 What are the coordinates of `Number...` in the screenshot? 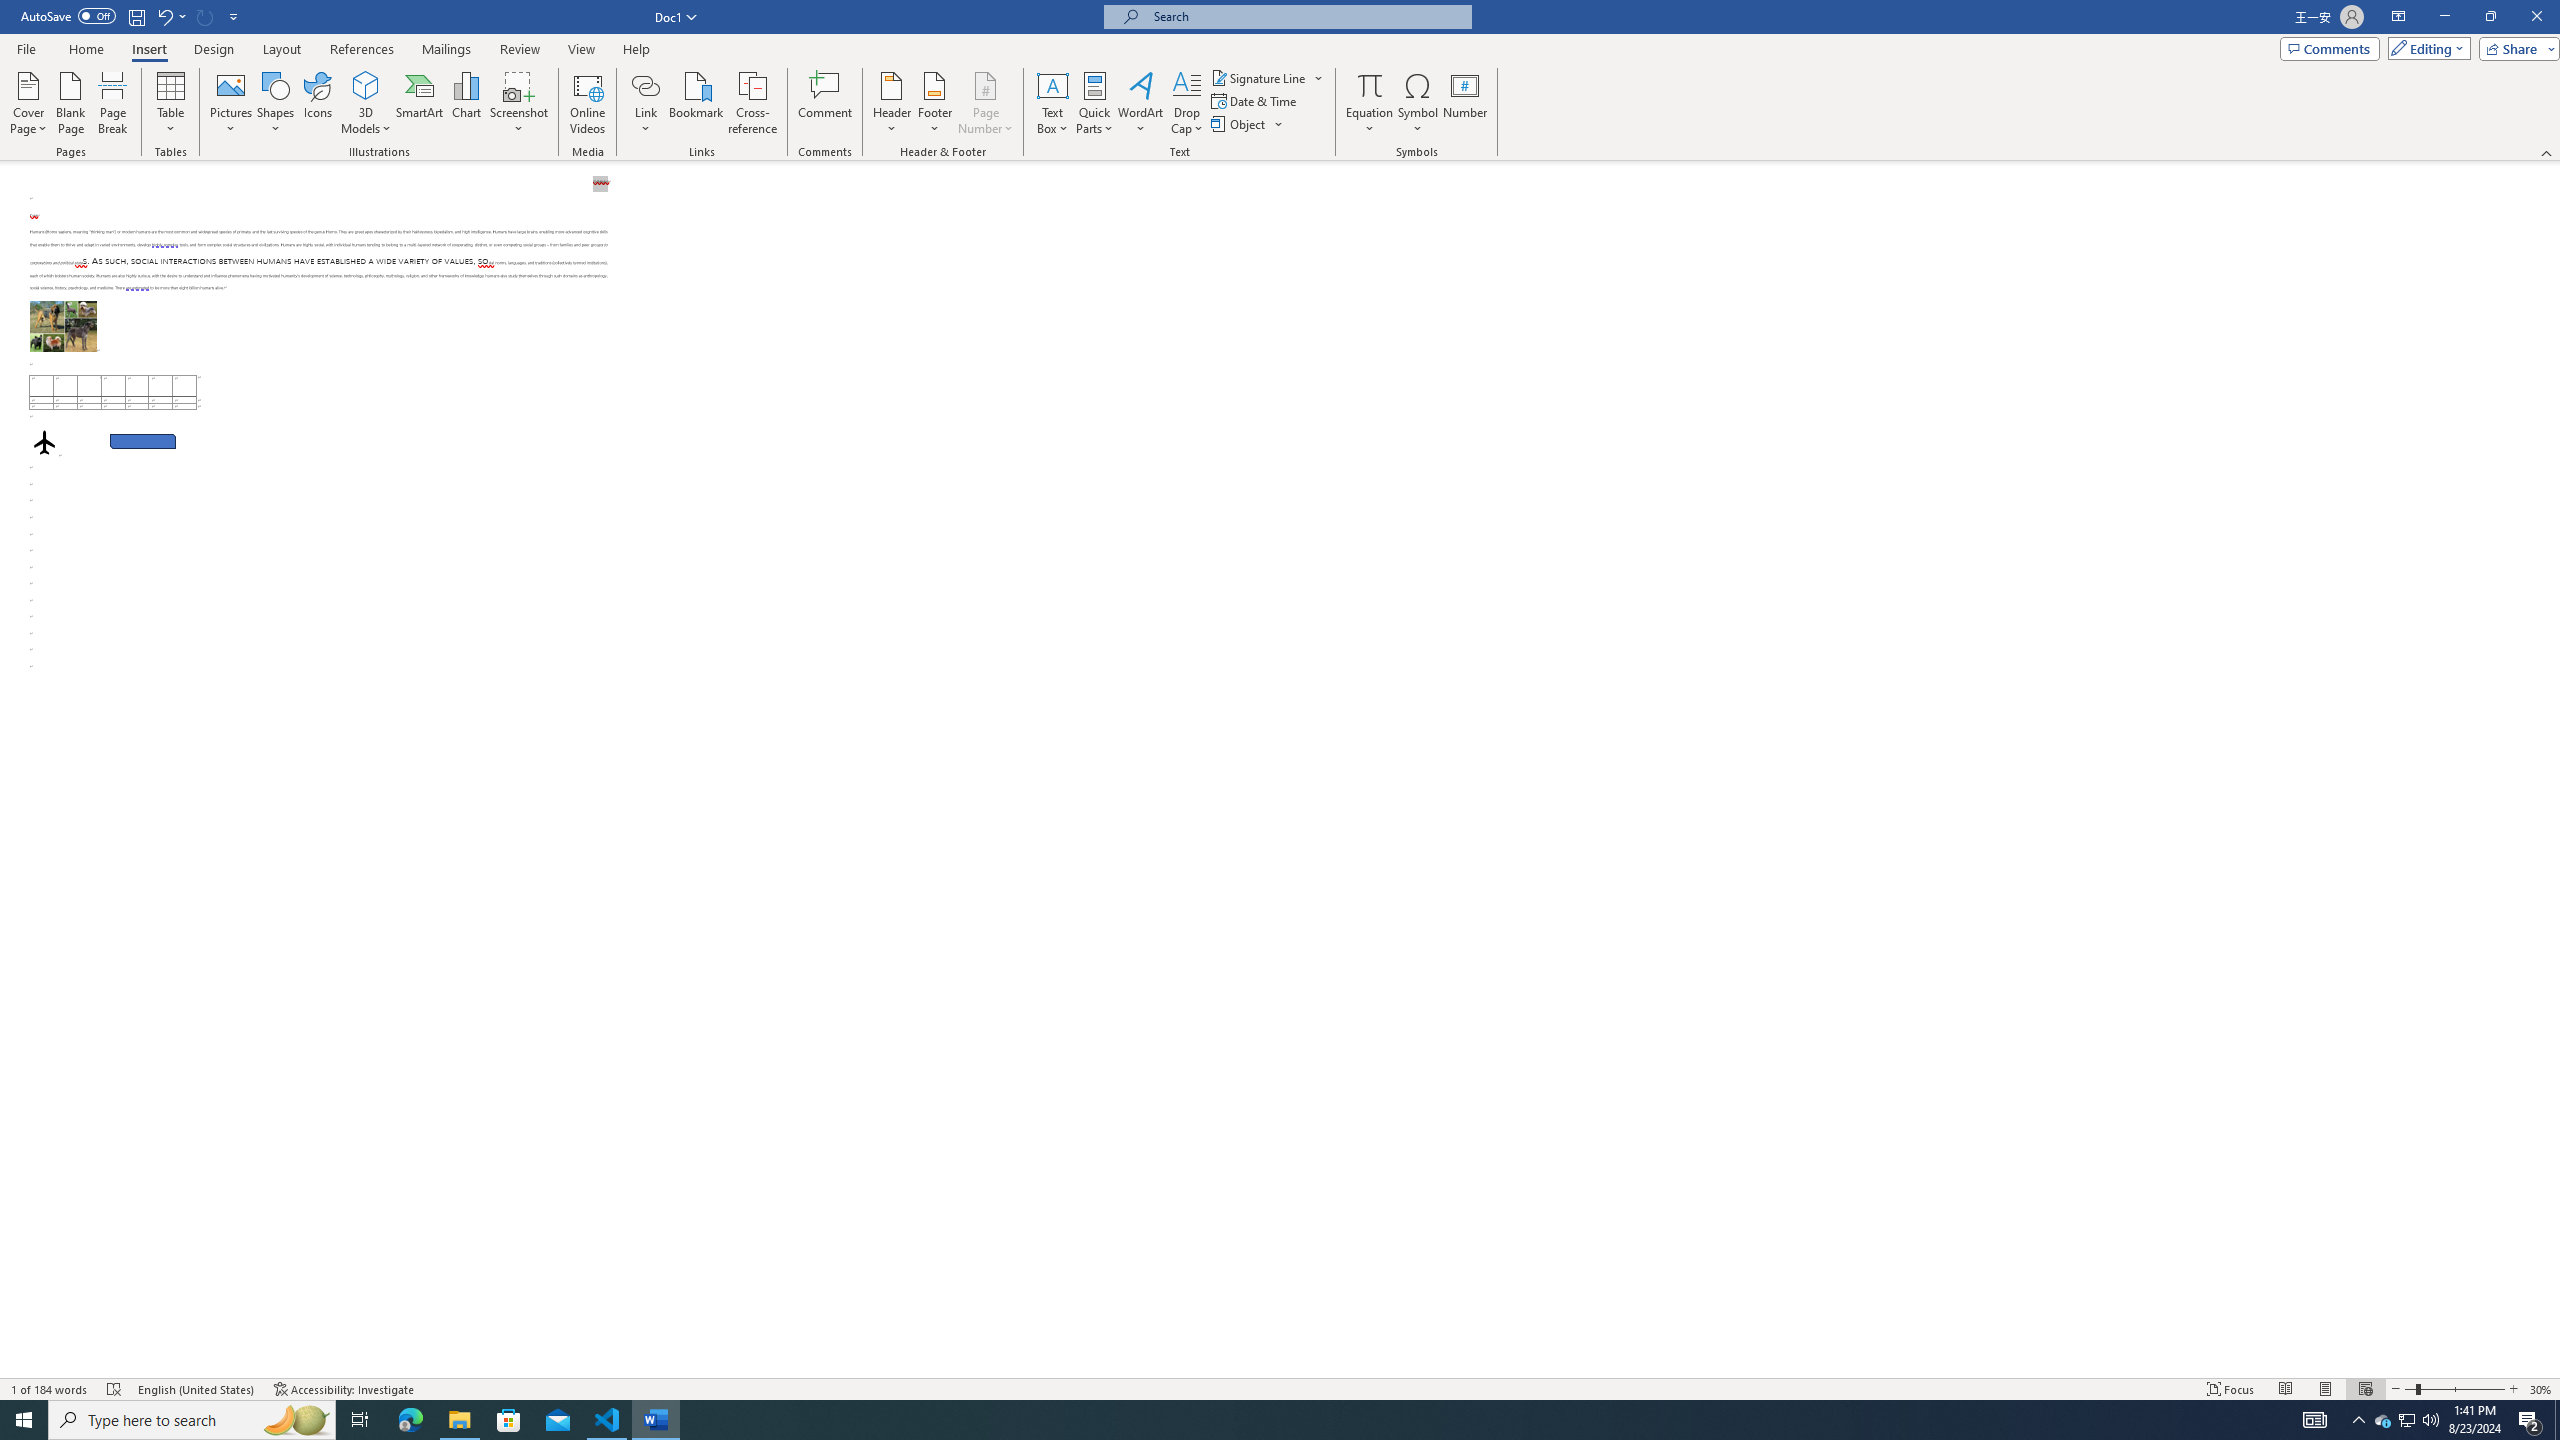 It's located at (1465, 103).